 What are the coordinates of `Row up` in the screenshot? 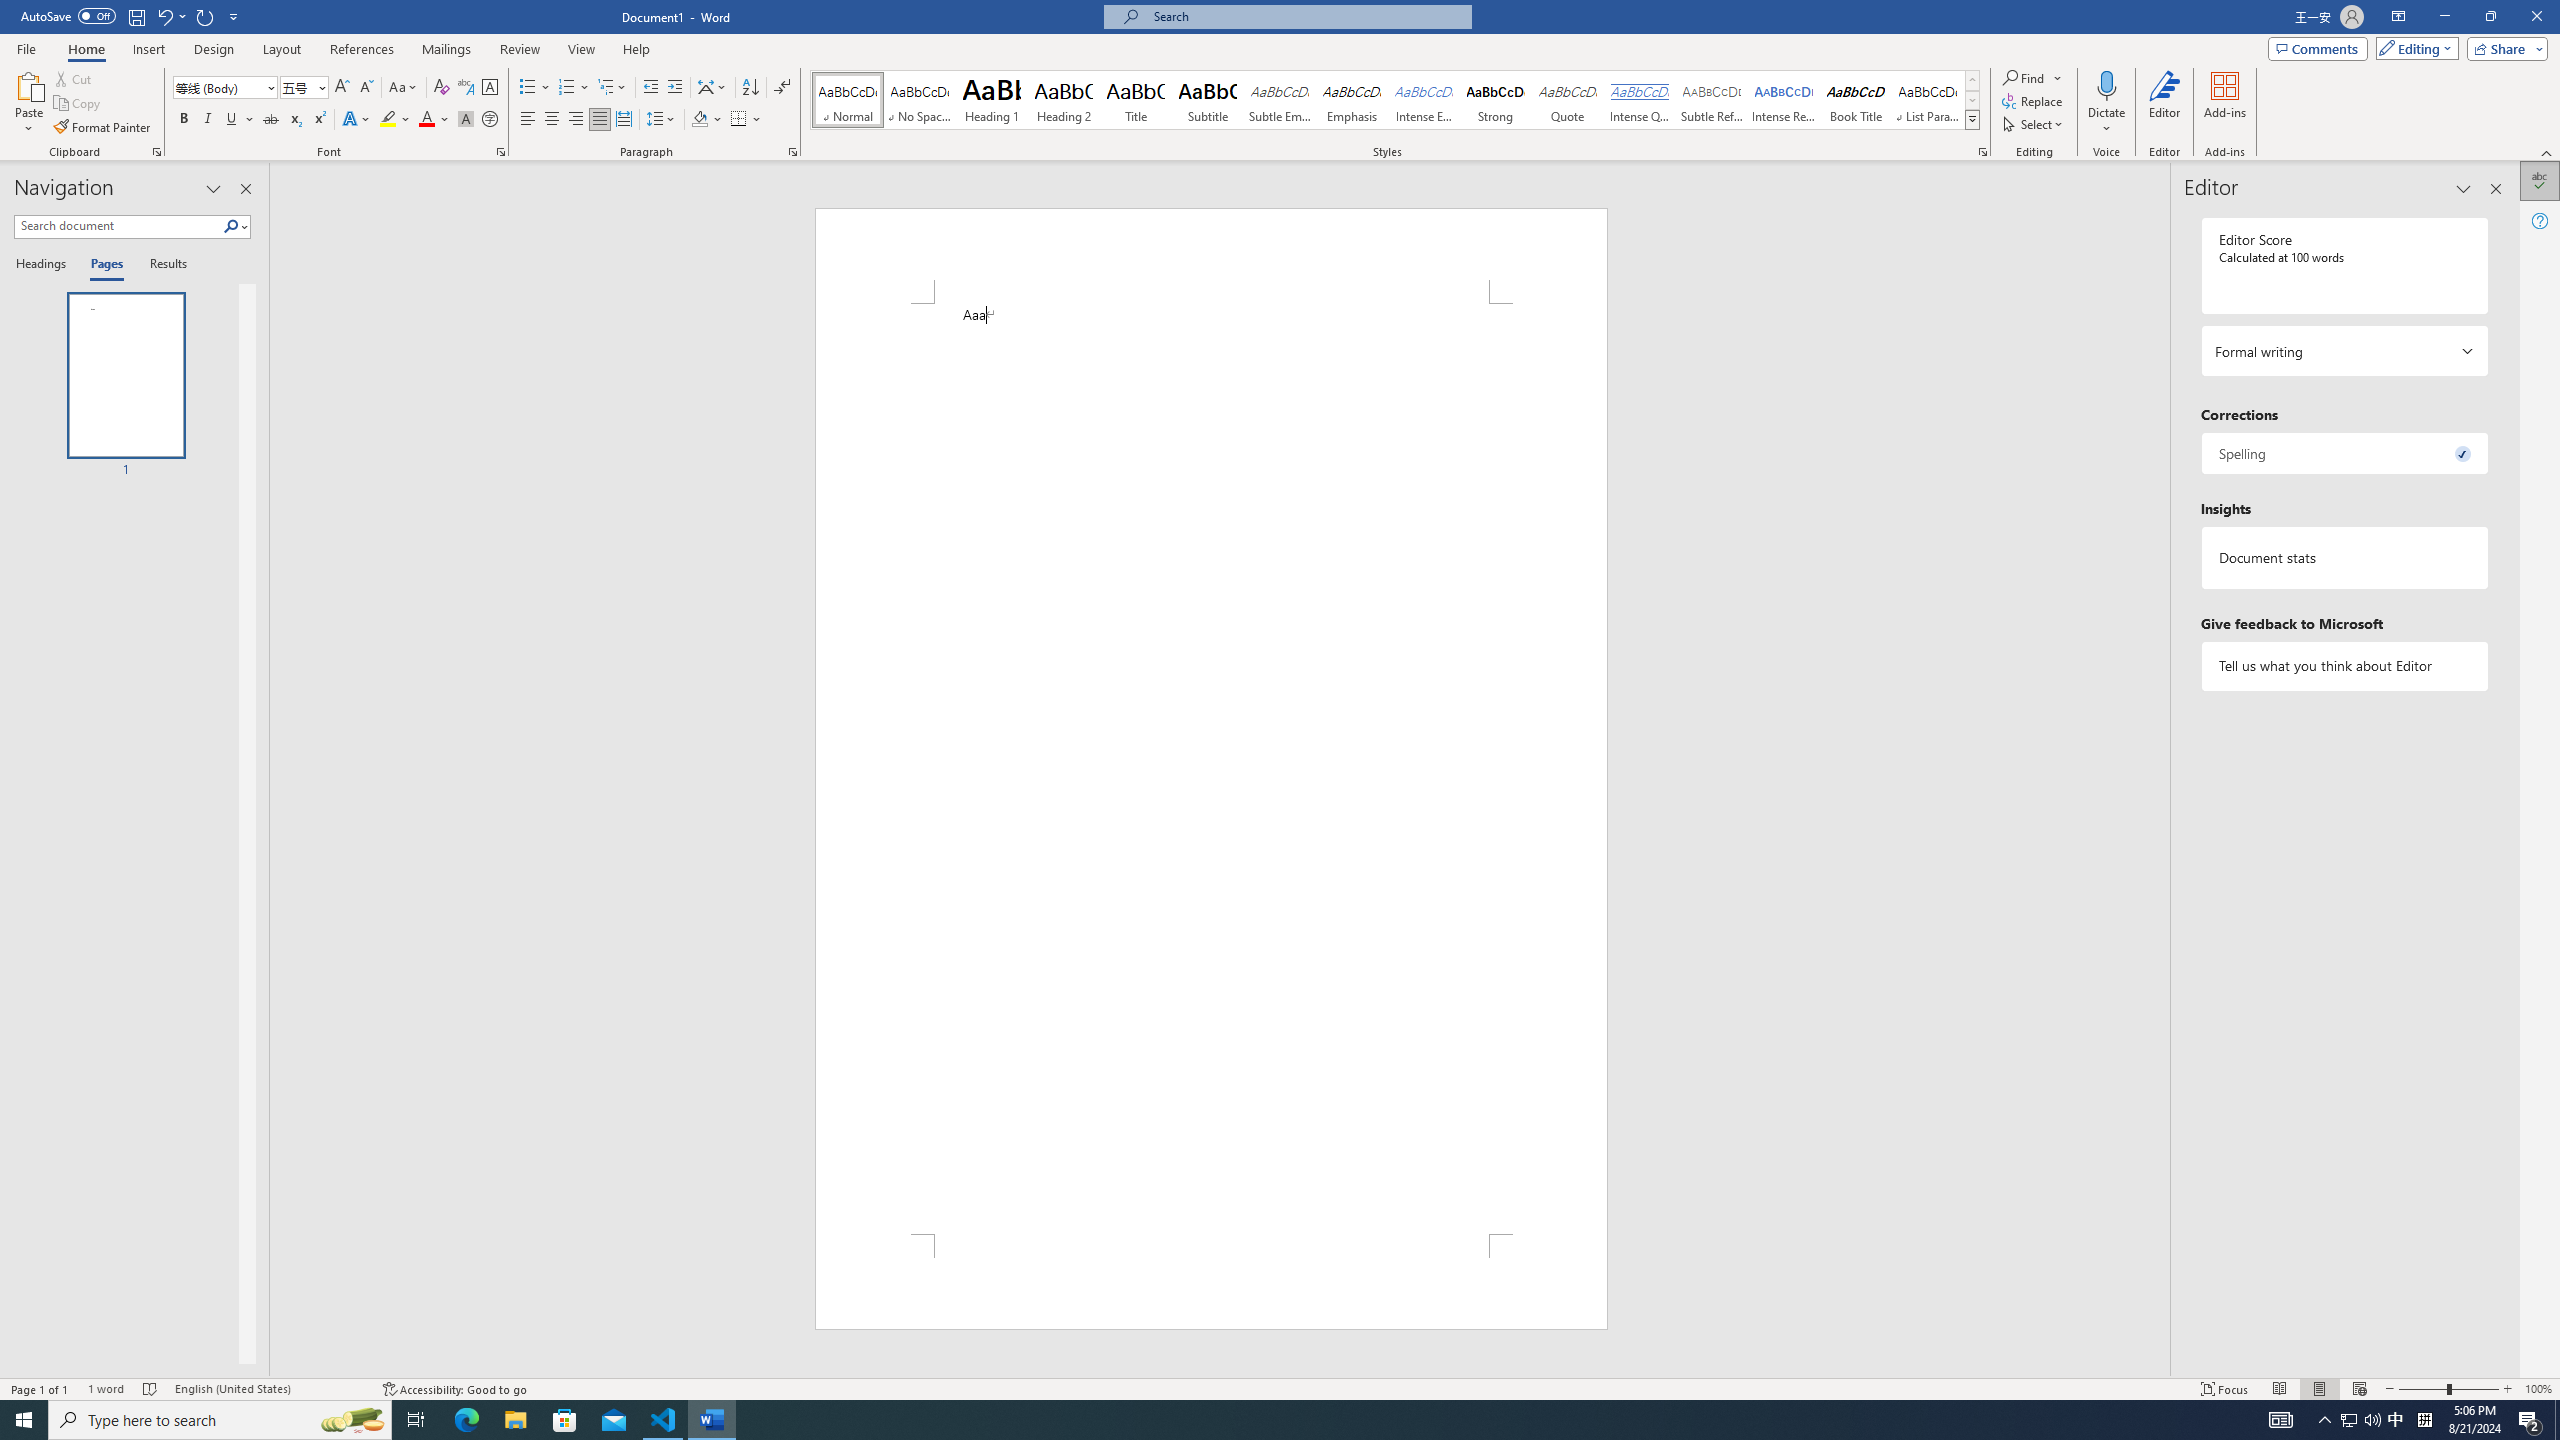 It's located at (1972, 80).